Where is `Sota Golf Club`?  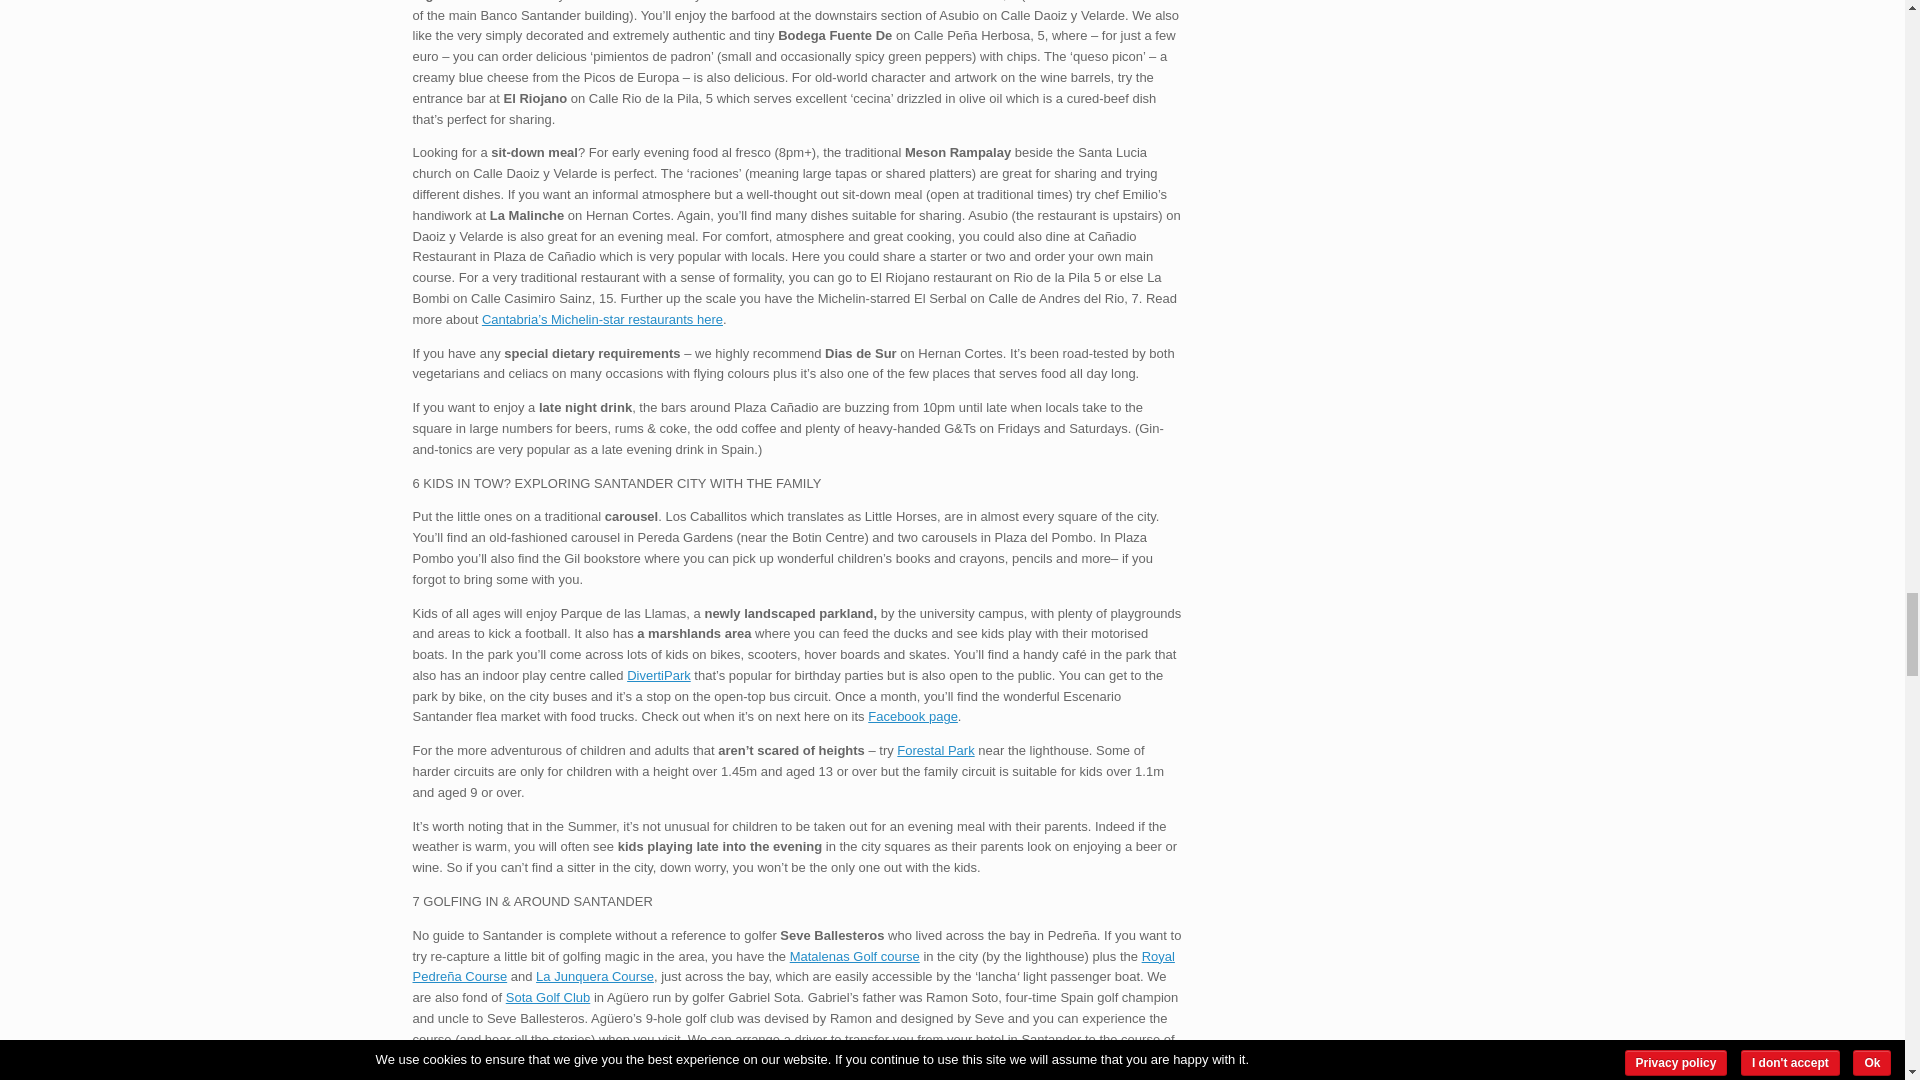 Sota Golf Club is located at coordinates (548, 998).